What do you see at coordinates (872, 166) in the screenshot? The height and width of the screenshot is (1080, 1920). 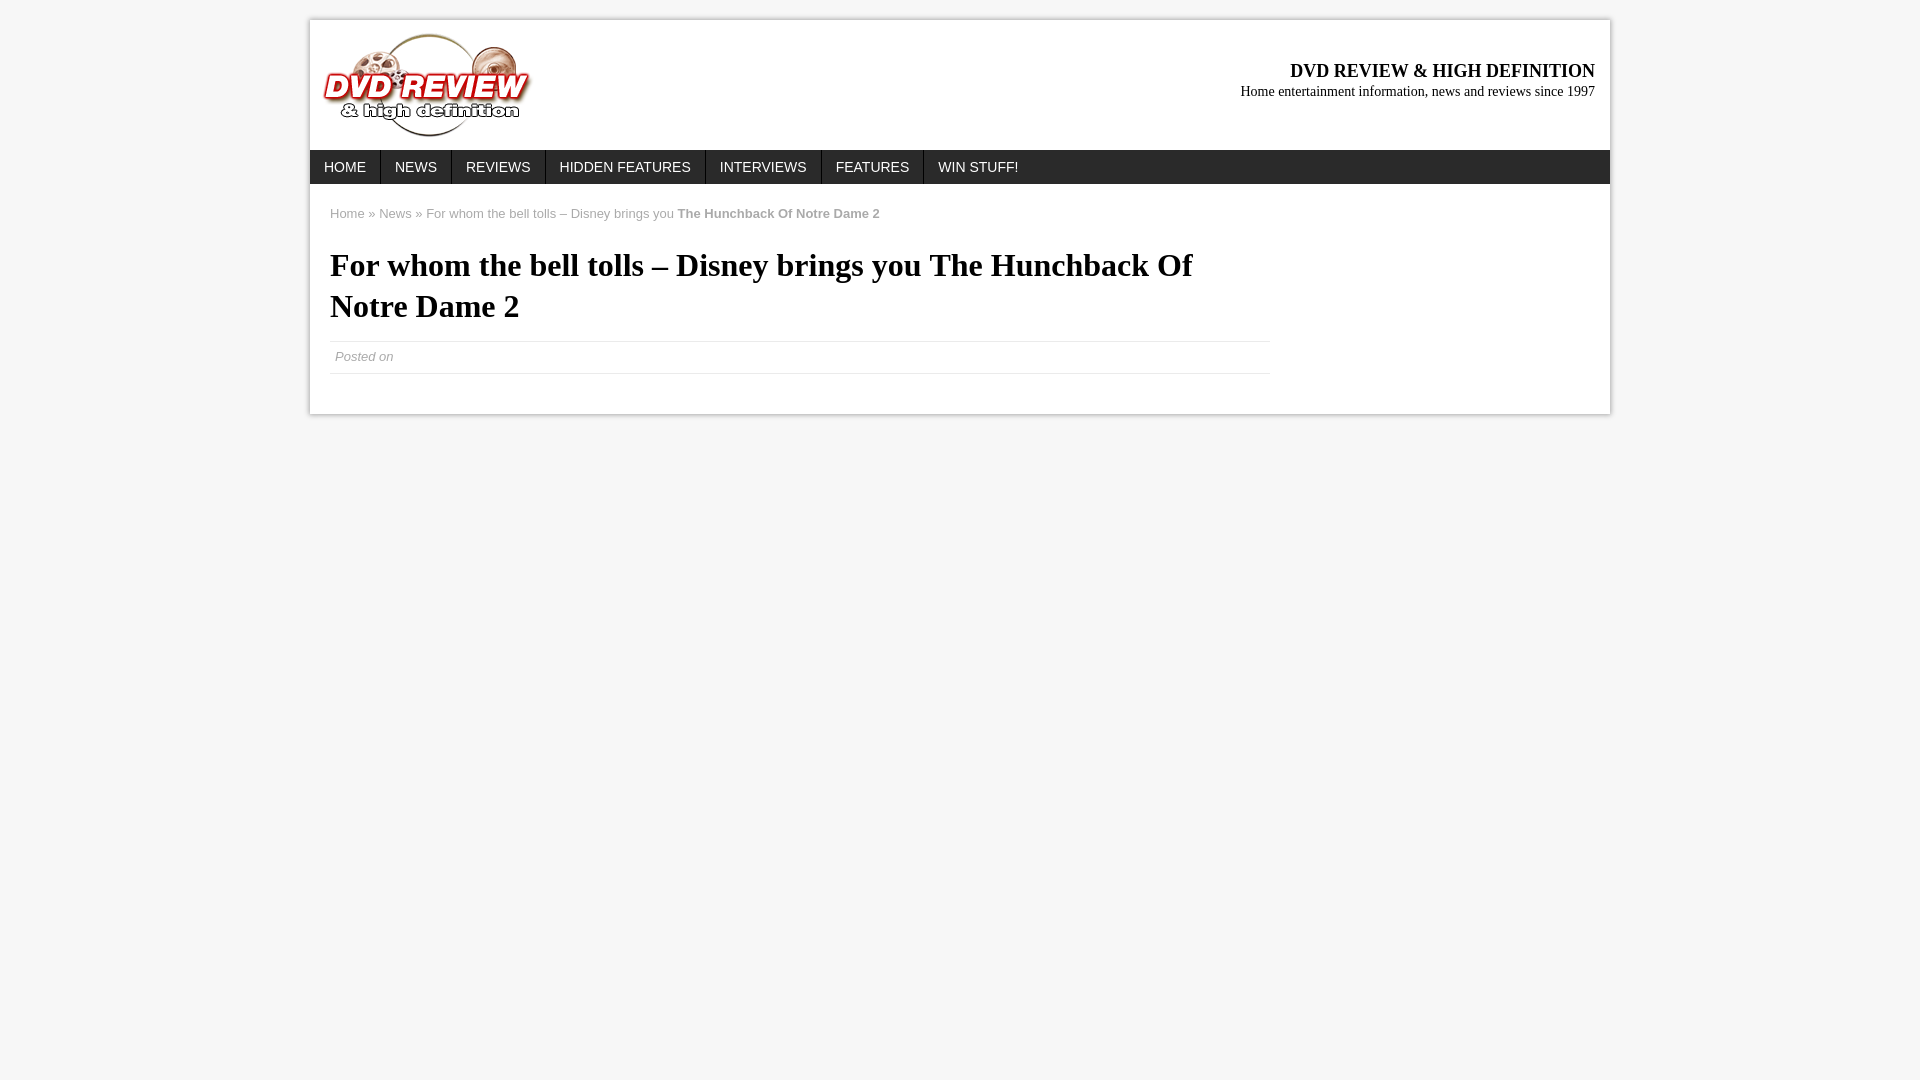 I see `FEATURES` at bounding box center [872, 166].